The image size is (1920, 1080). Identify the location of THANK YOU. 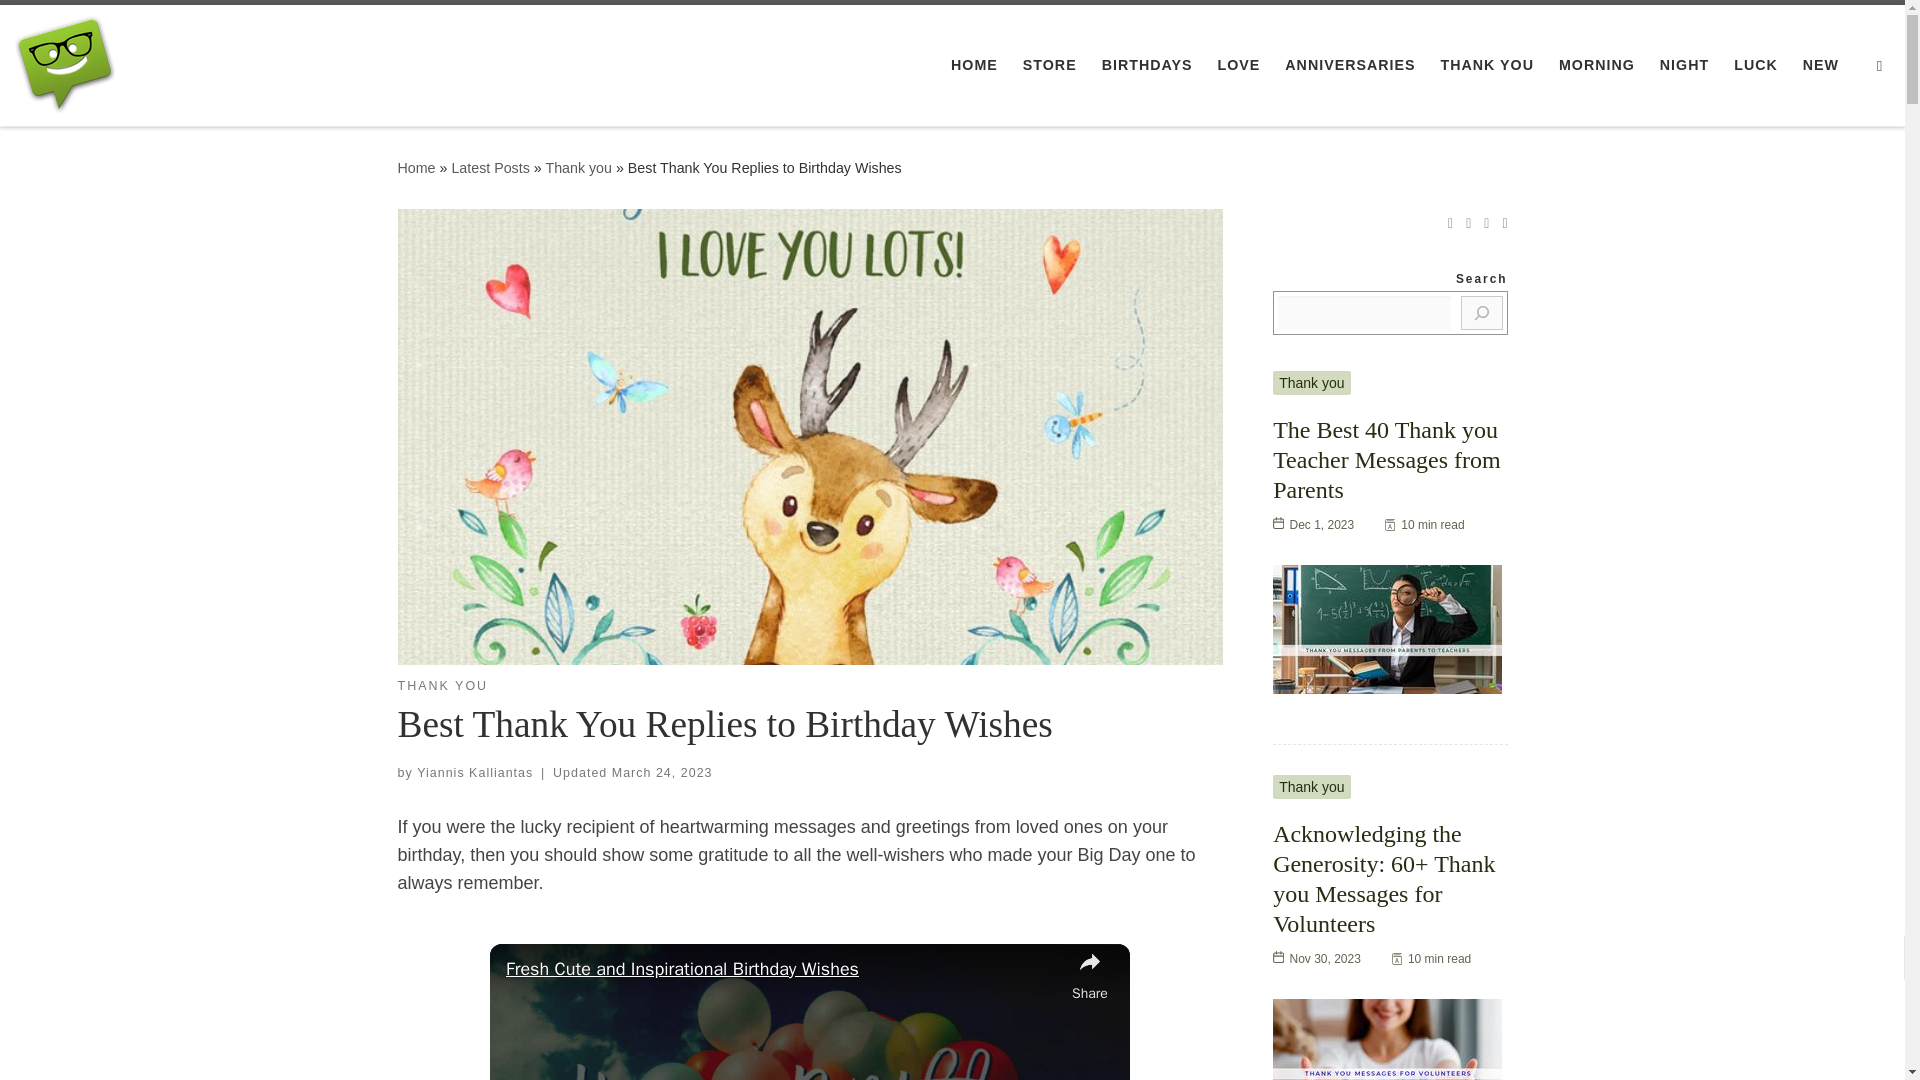
(443, 686).